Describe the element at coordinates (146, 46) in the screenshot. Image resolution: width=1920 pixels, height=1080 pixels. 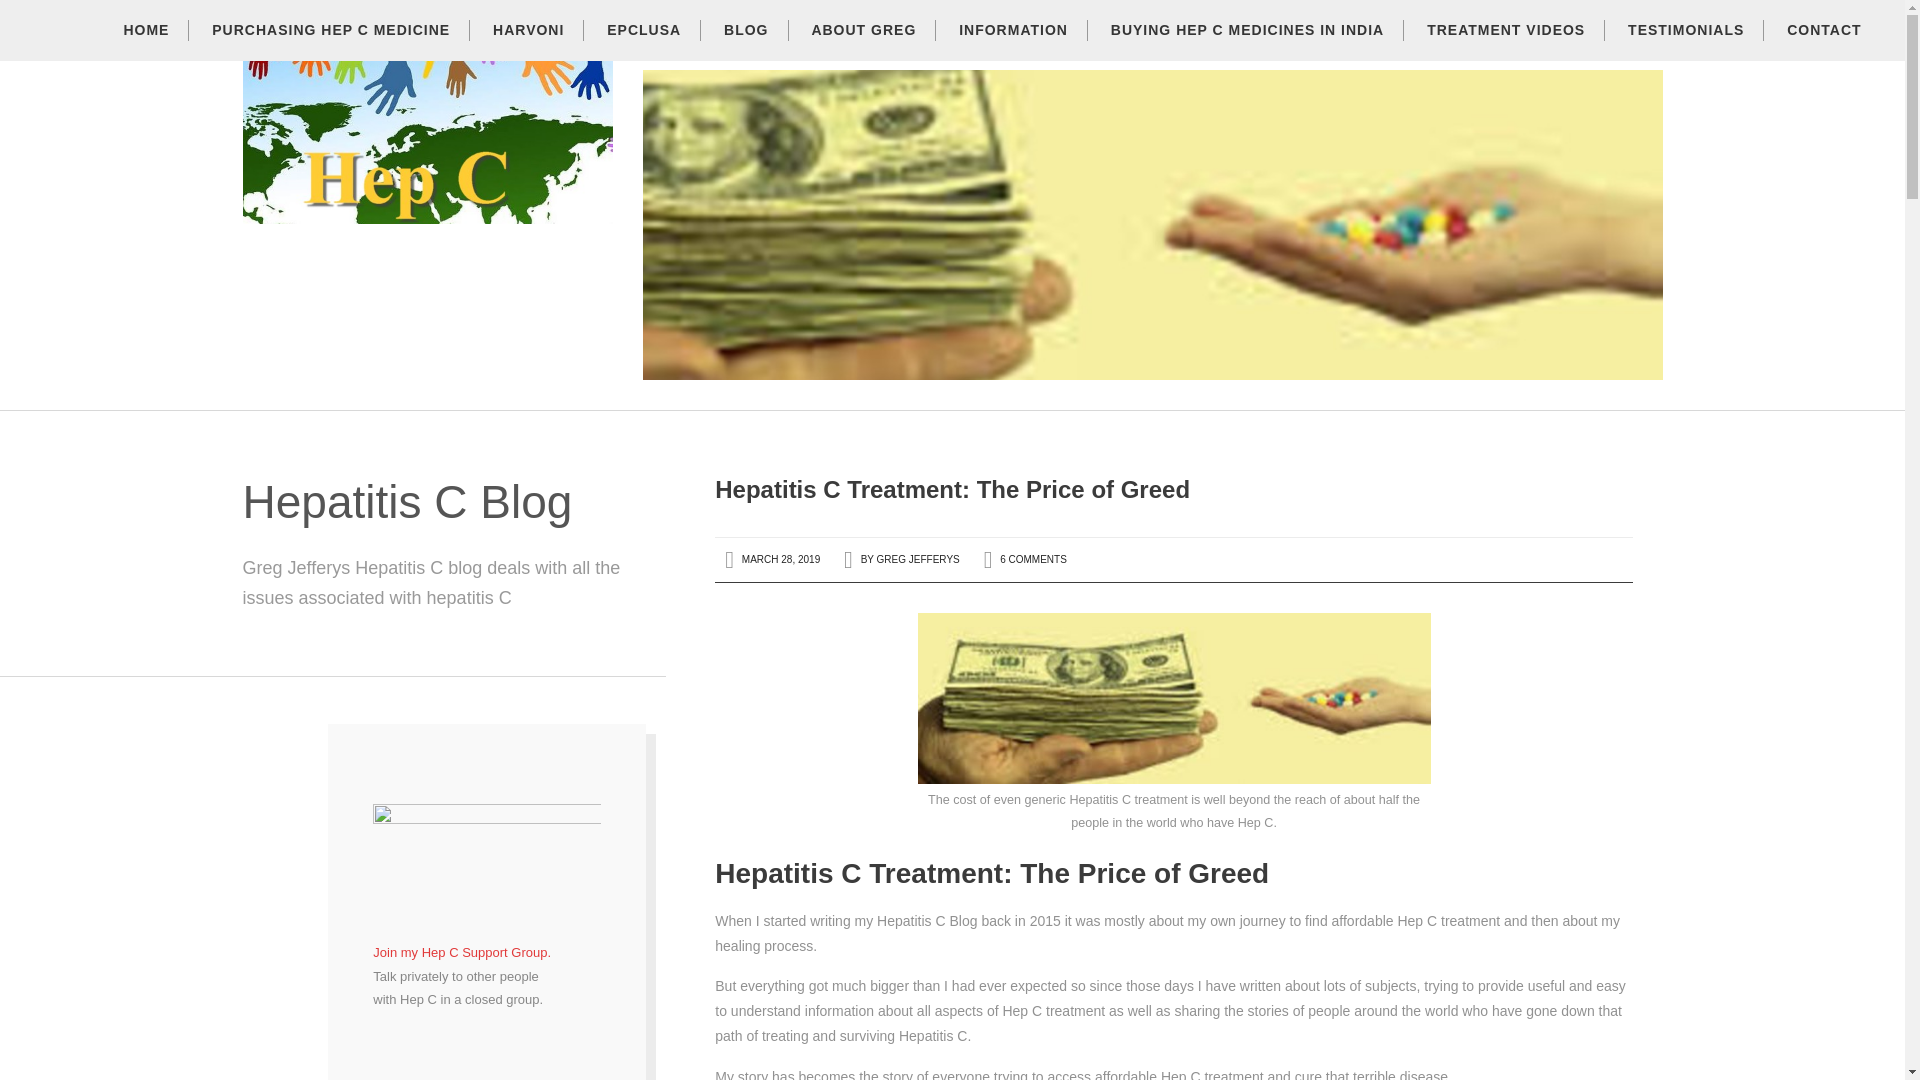
I see `HOME` at that location.